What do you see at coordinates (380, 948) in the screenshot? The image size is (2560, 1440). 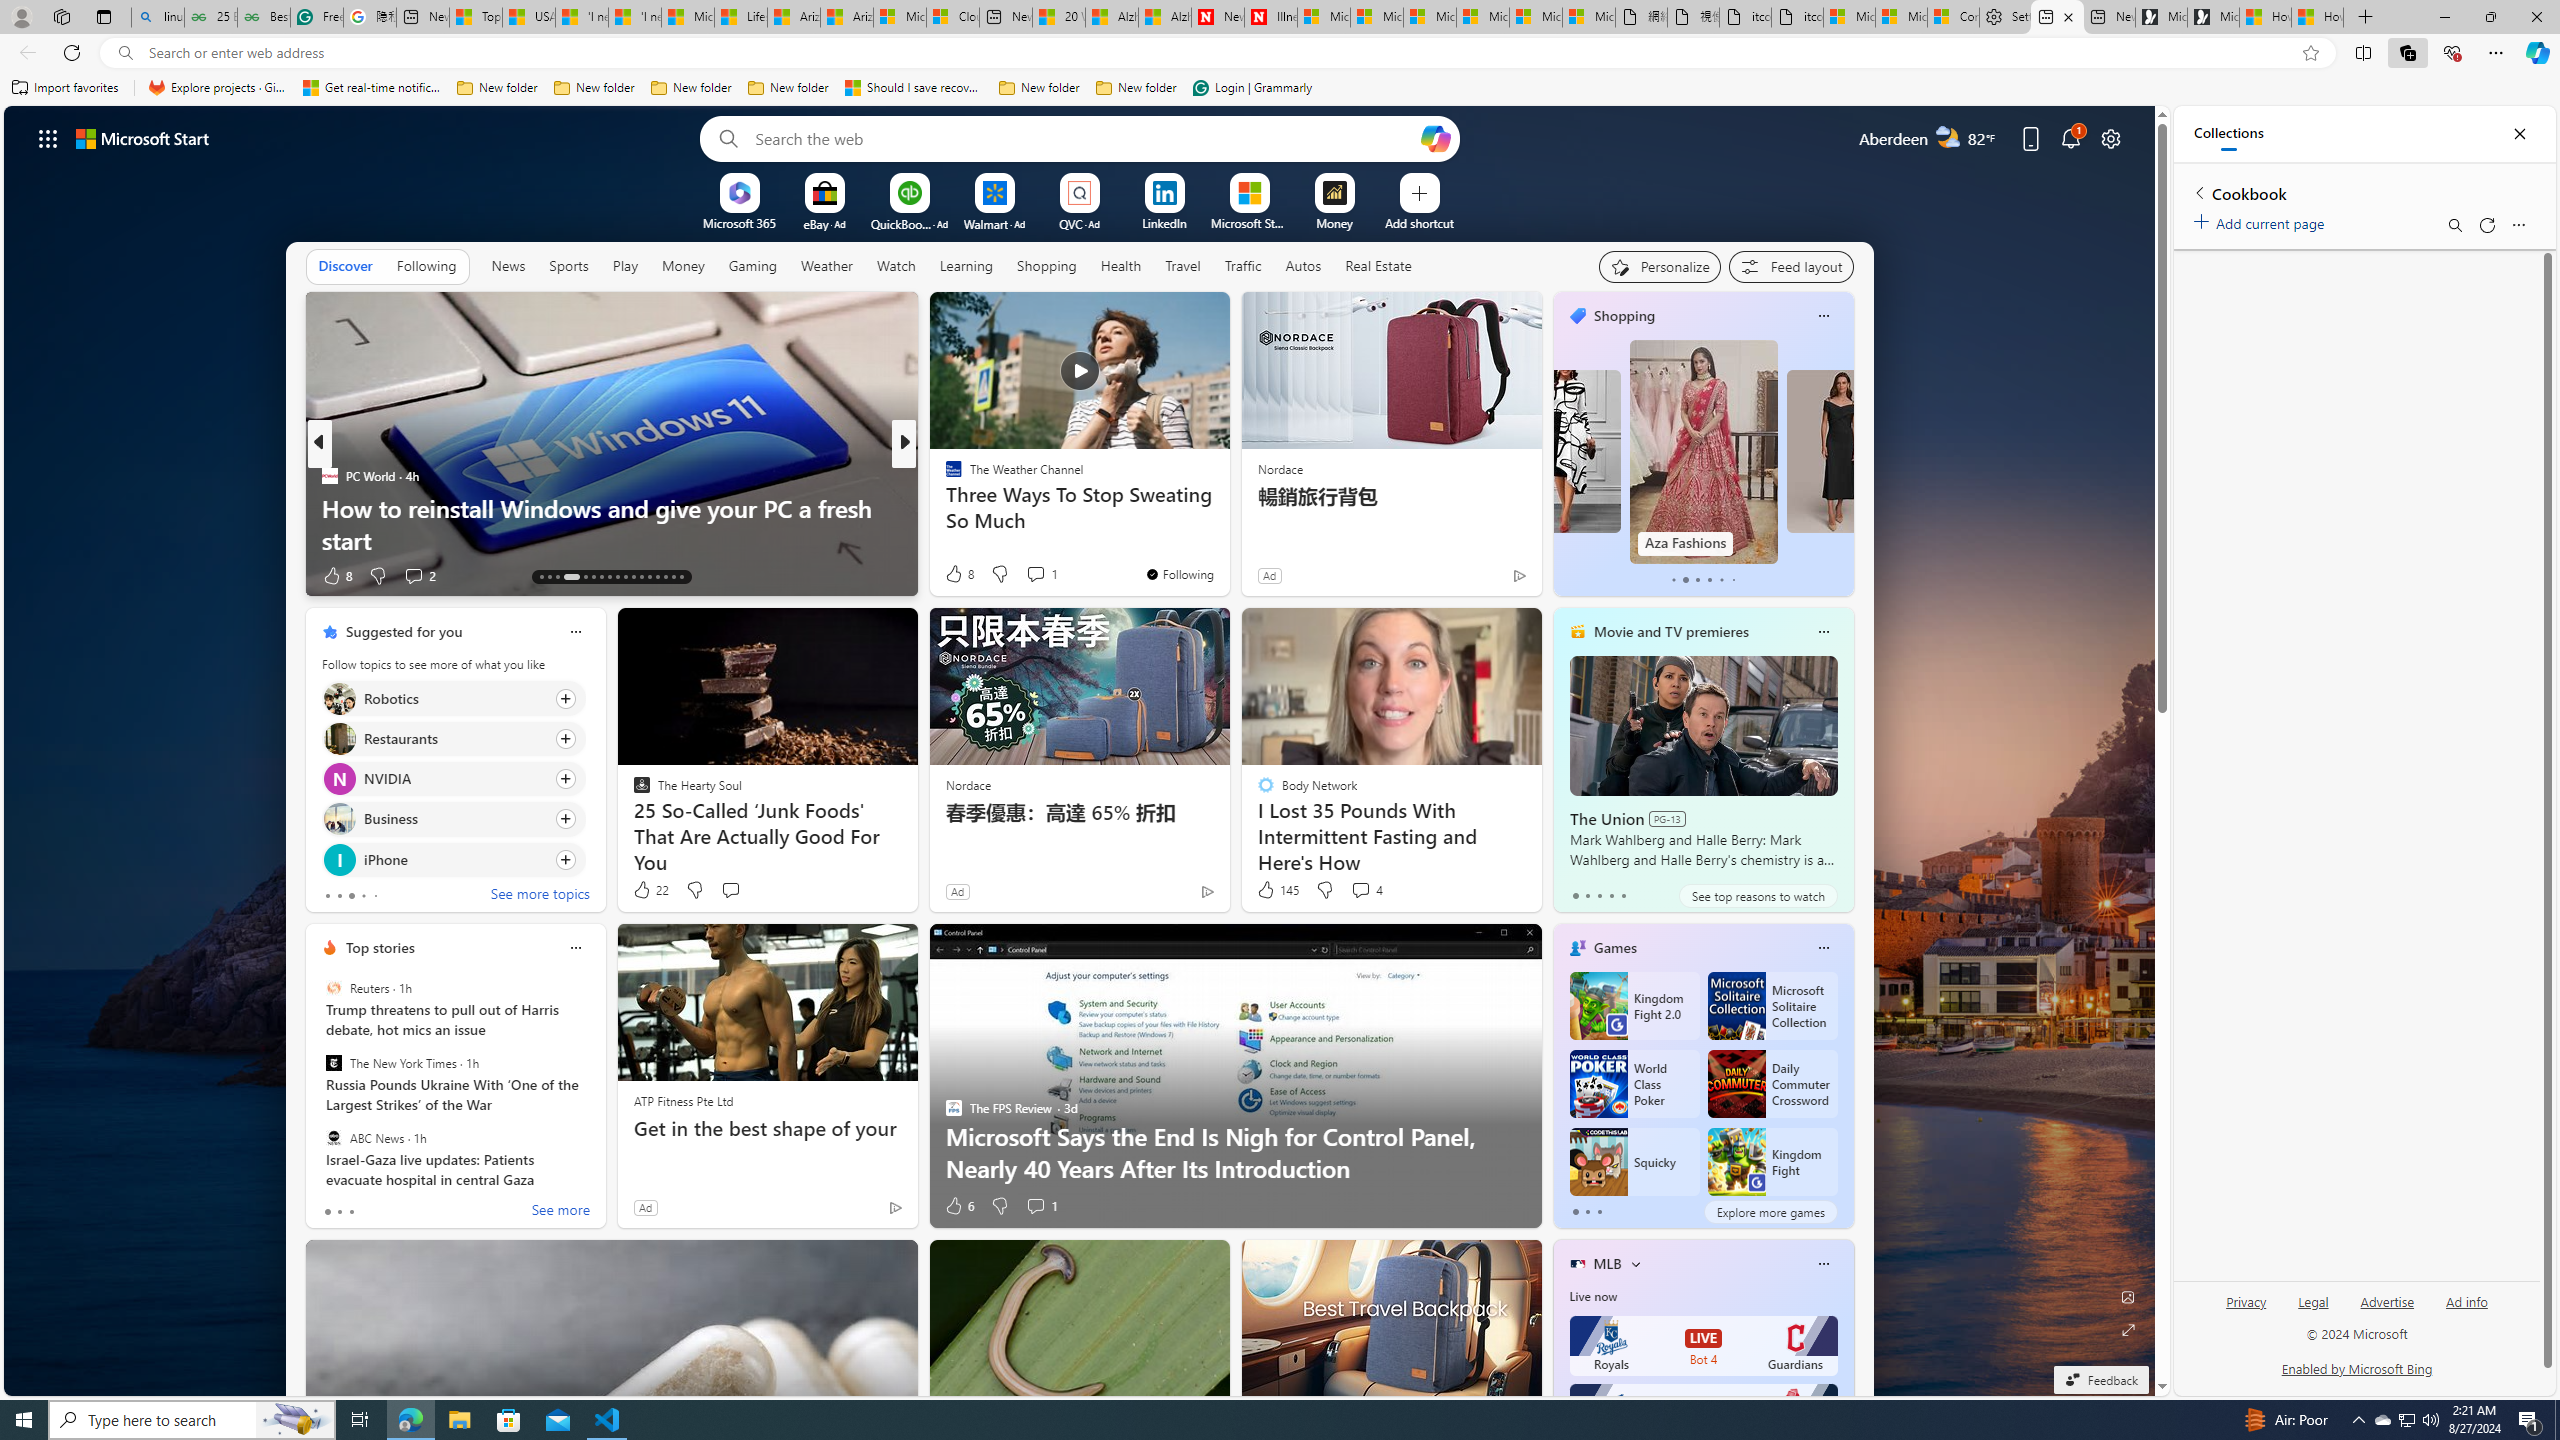 I see `Top stories` at bounding box center [380, 948].